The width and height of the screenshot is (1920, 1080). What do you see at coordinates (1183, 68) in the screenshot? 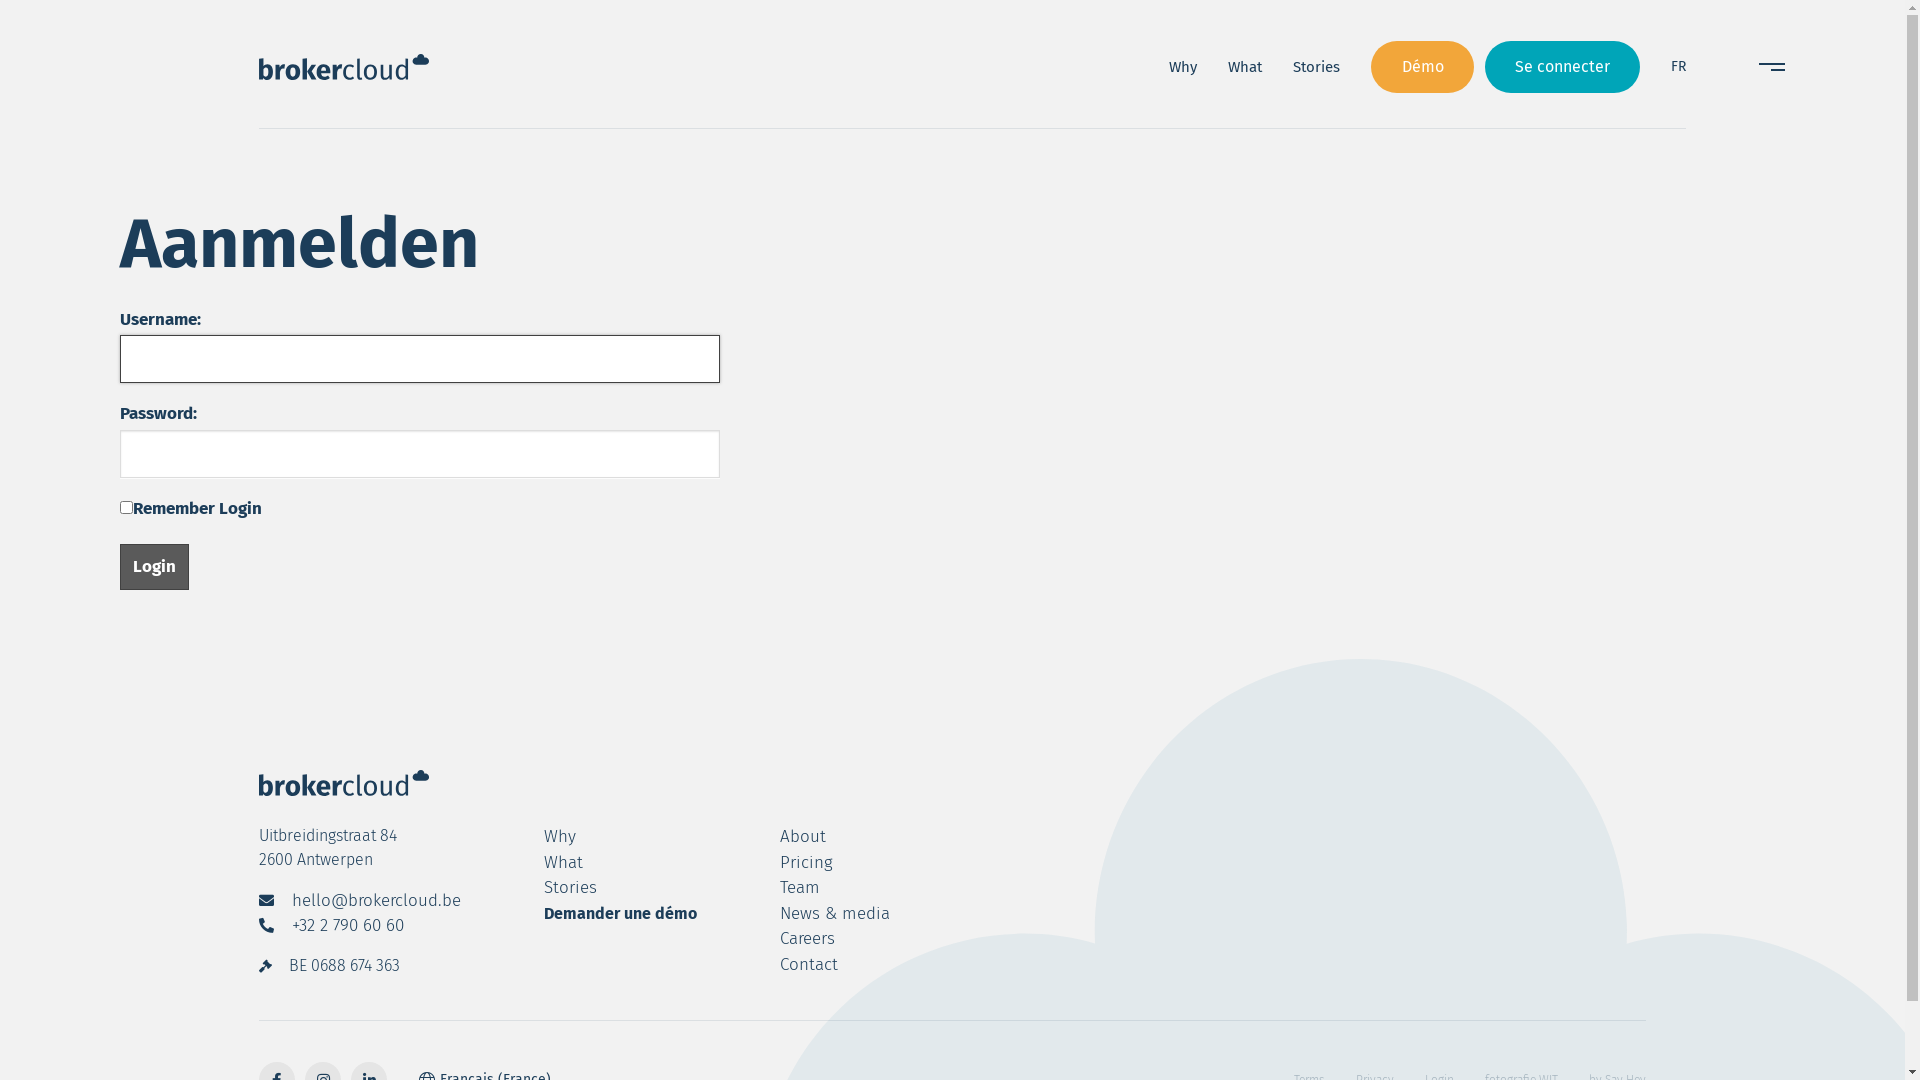
I see `why` at bounding box center [1183, 68].